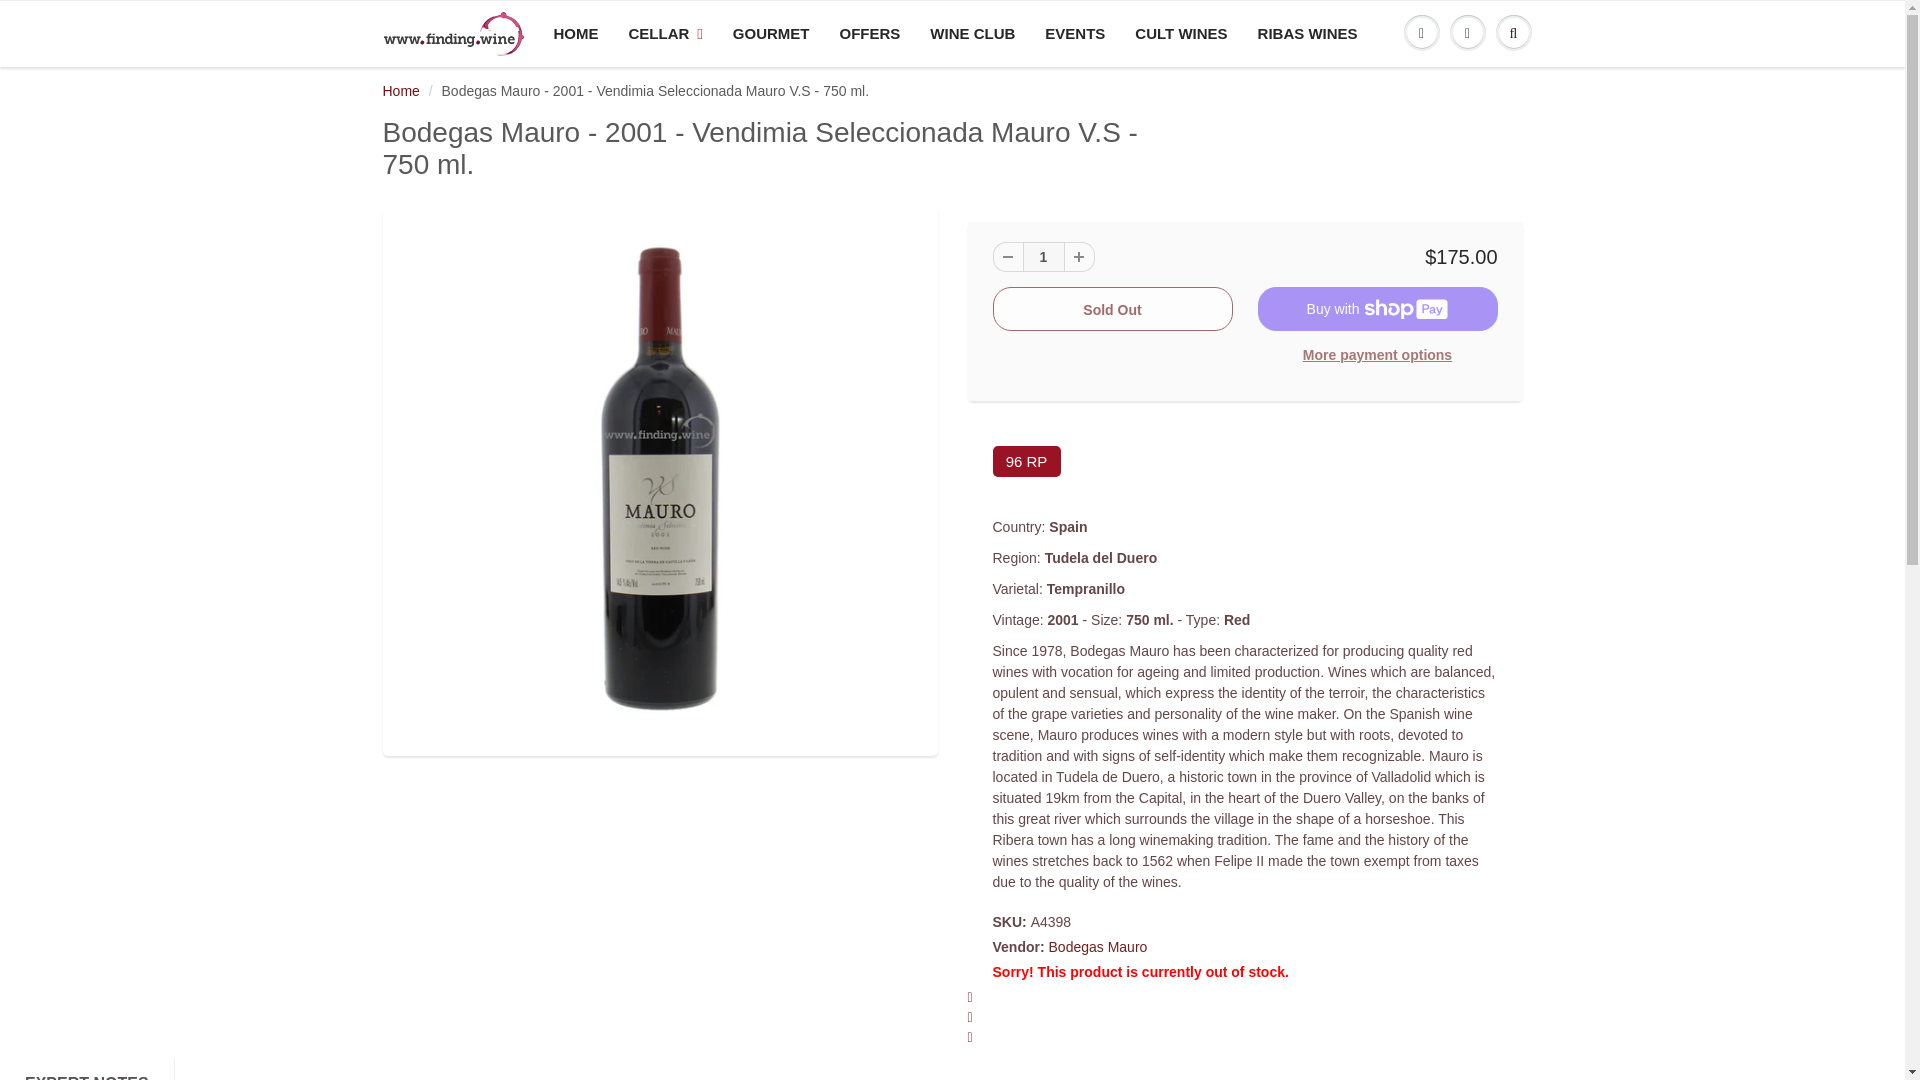  What do you see at coordinates (1042, 256) in the screenshot?
I see `1` at bounding box center [1042, 256].